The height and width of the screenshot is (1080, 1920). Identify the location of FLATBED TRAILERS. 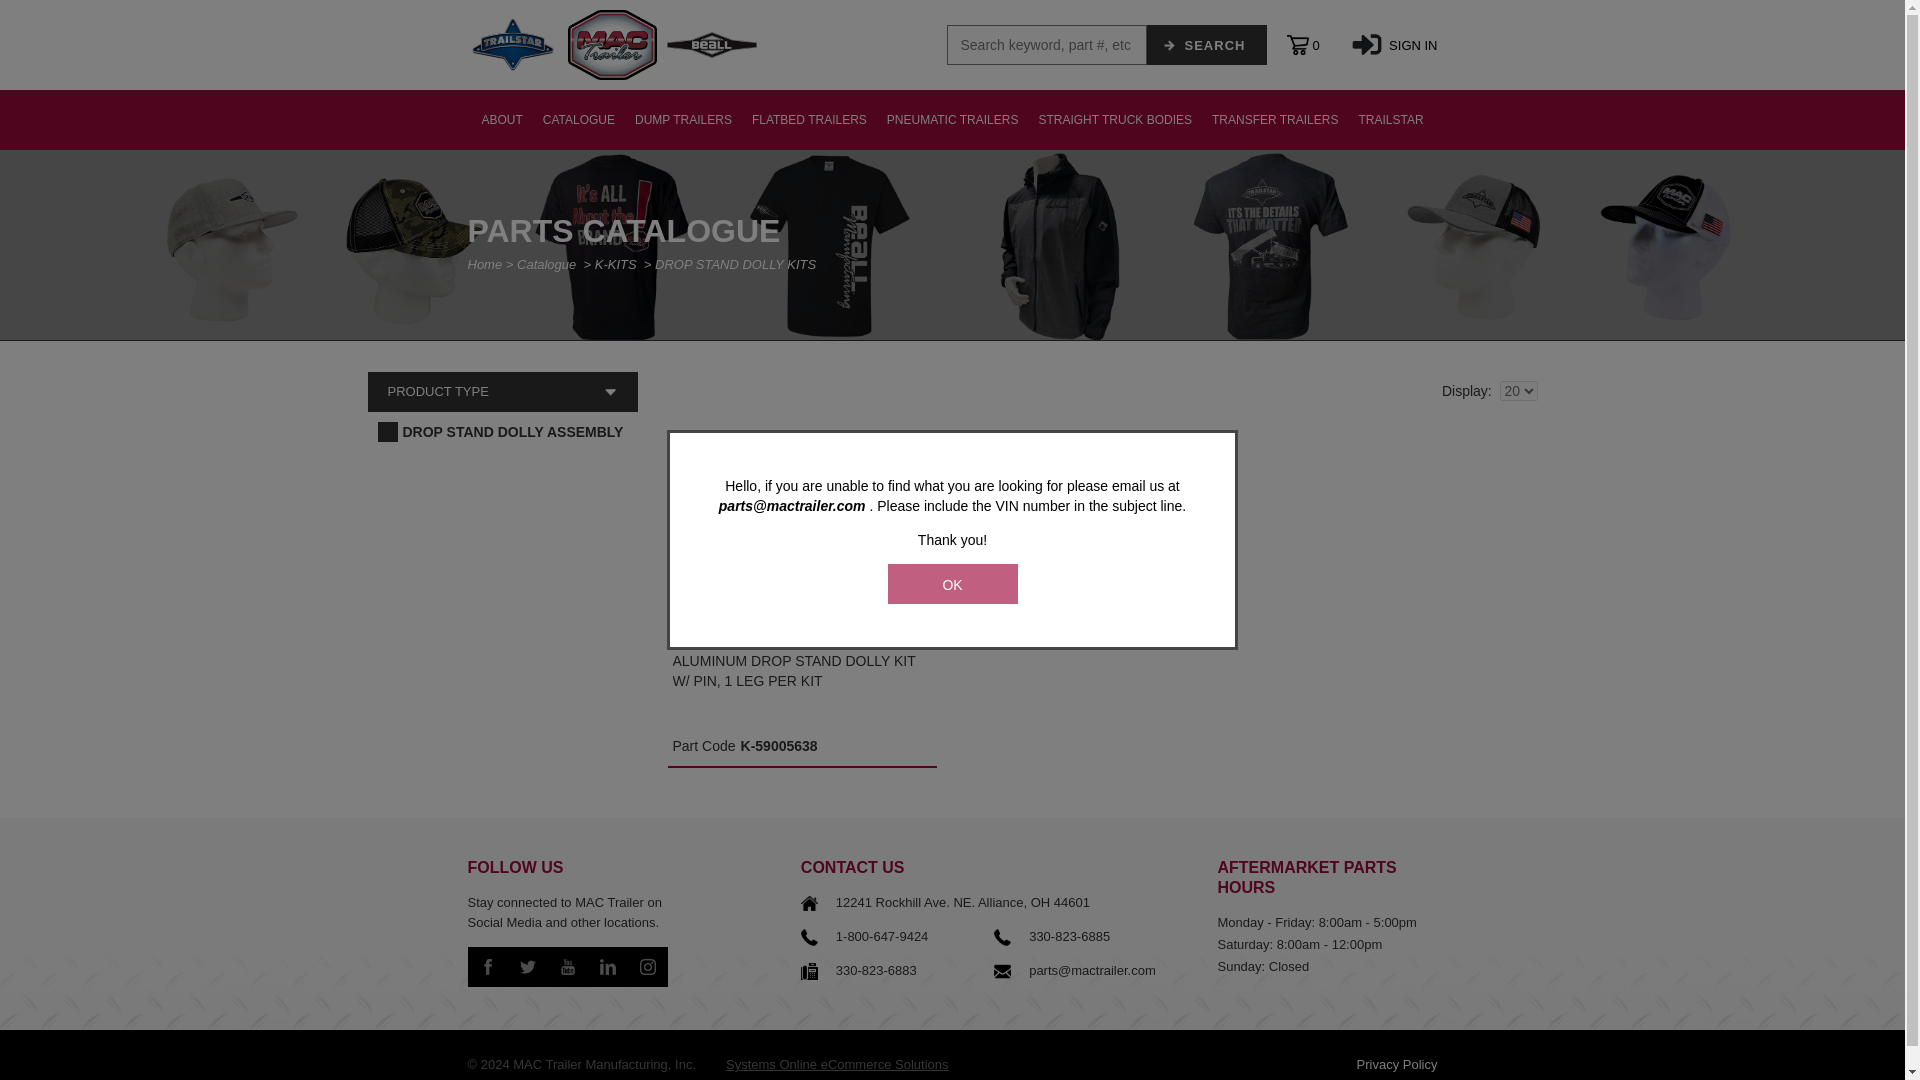
(809, 120).